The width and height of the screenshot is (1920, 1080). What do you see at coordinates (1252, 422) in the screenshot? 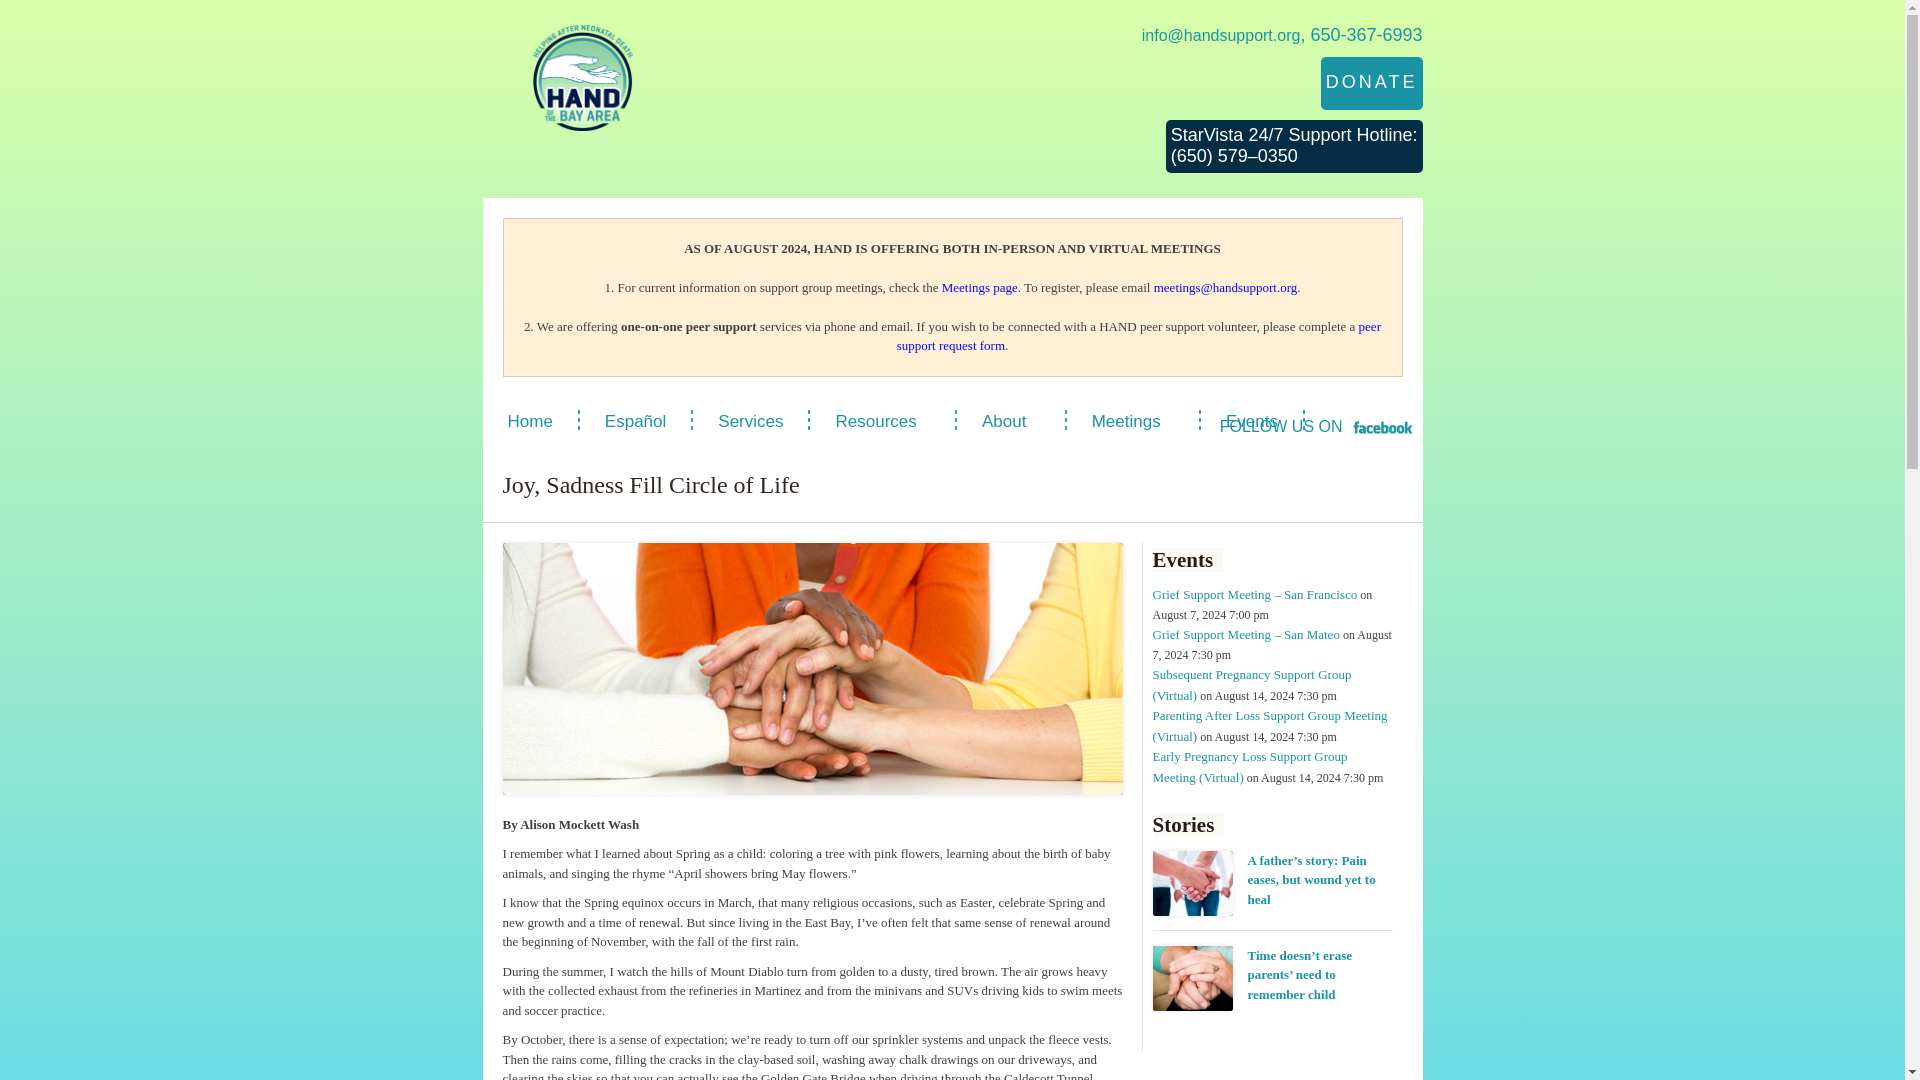
I see `Events` at bounding box center [1252, 422].